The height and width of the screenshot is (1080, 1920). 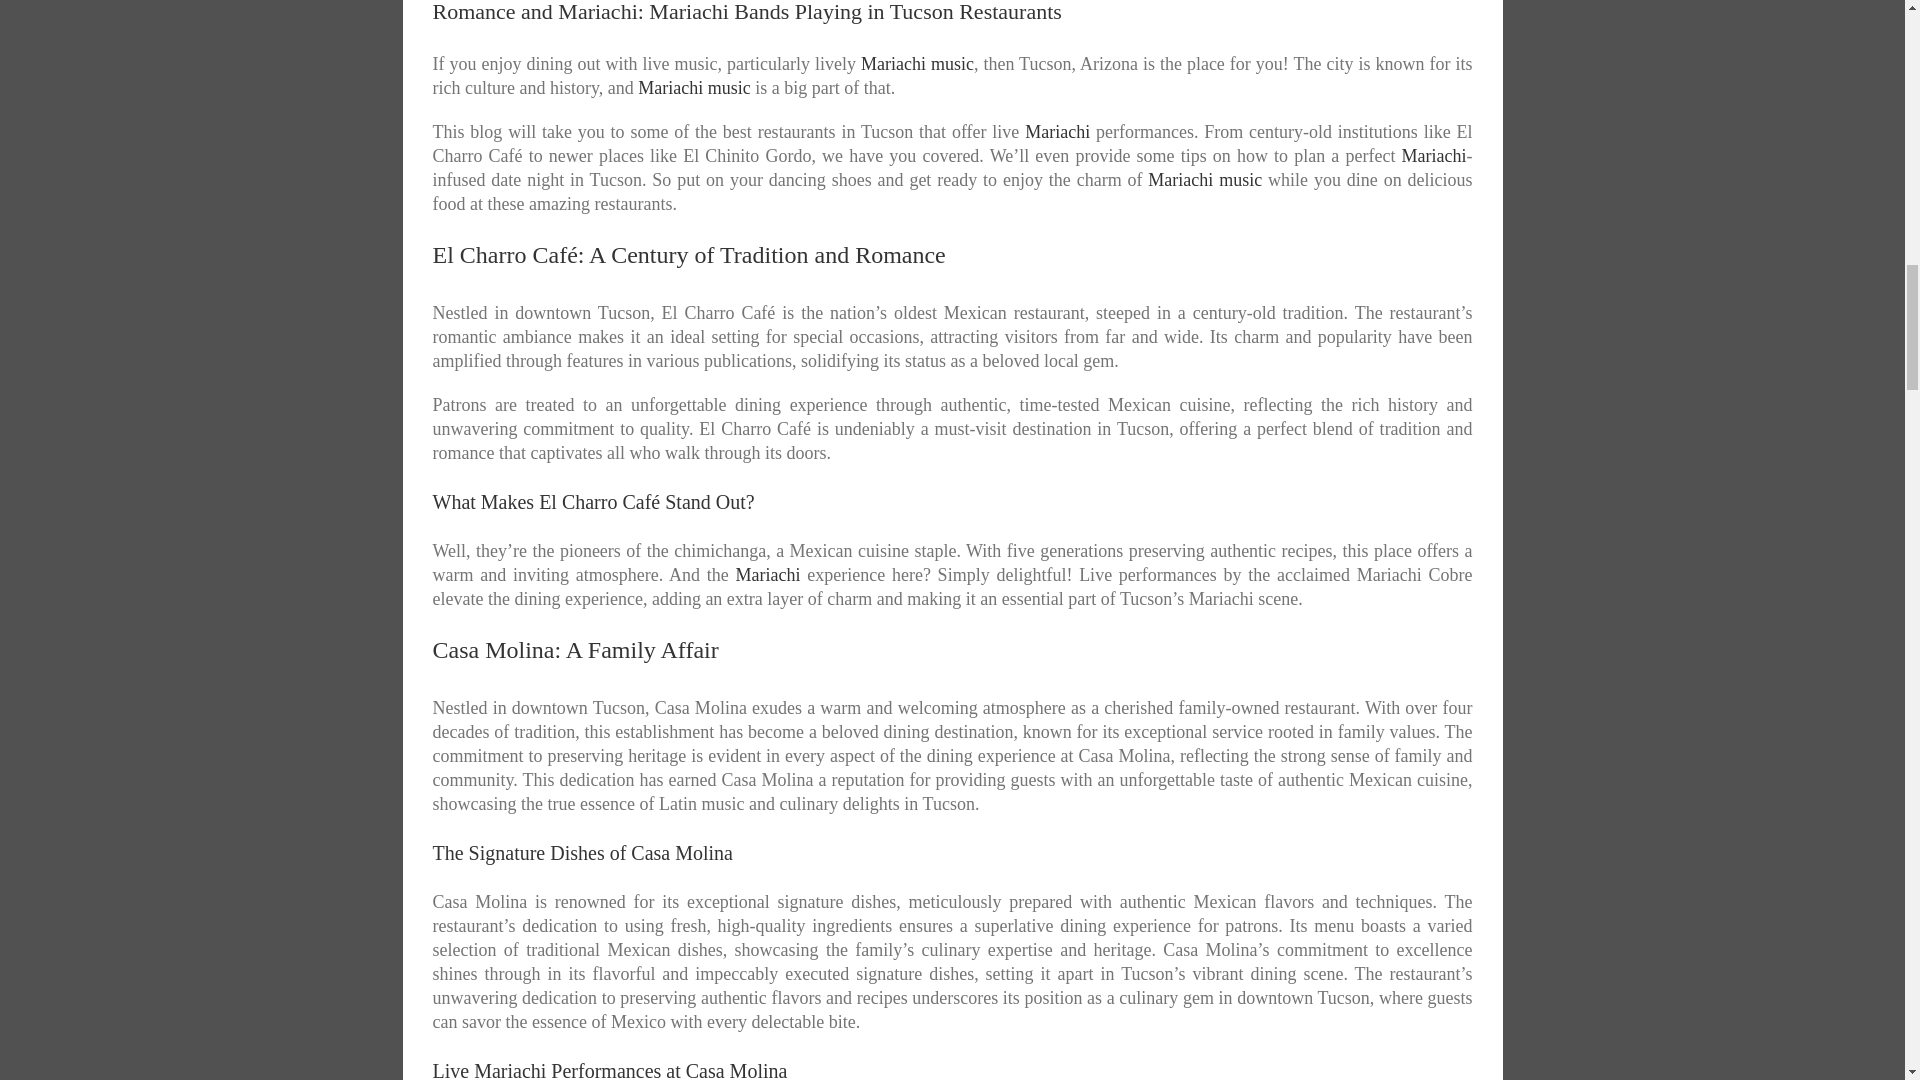 I want to click on Posts tagged with Mariachi music, so click(x=1204, y=180).